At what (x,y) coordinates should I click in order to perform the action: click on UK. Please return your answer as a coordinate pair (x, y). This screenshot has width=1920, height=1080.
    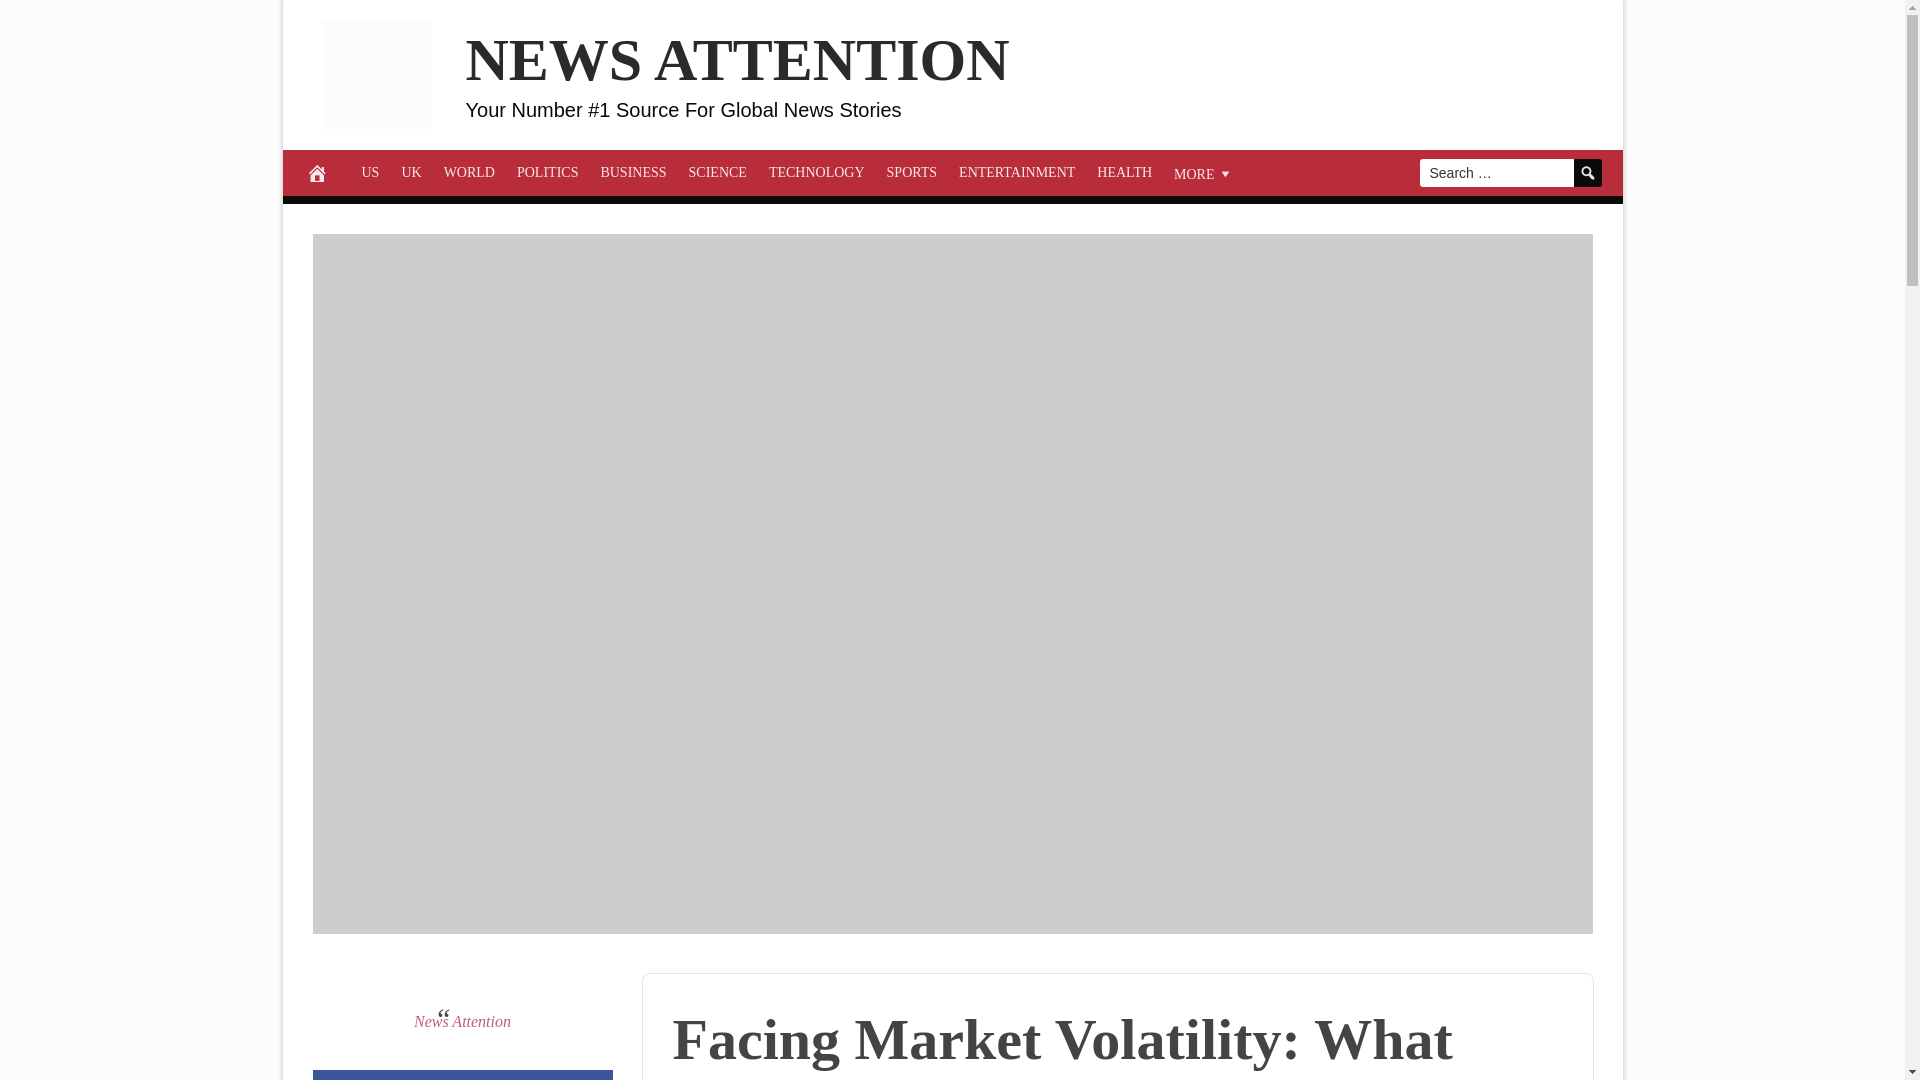
    Looking at the image, I should click on (410, 172).